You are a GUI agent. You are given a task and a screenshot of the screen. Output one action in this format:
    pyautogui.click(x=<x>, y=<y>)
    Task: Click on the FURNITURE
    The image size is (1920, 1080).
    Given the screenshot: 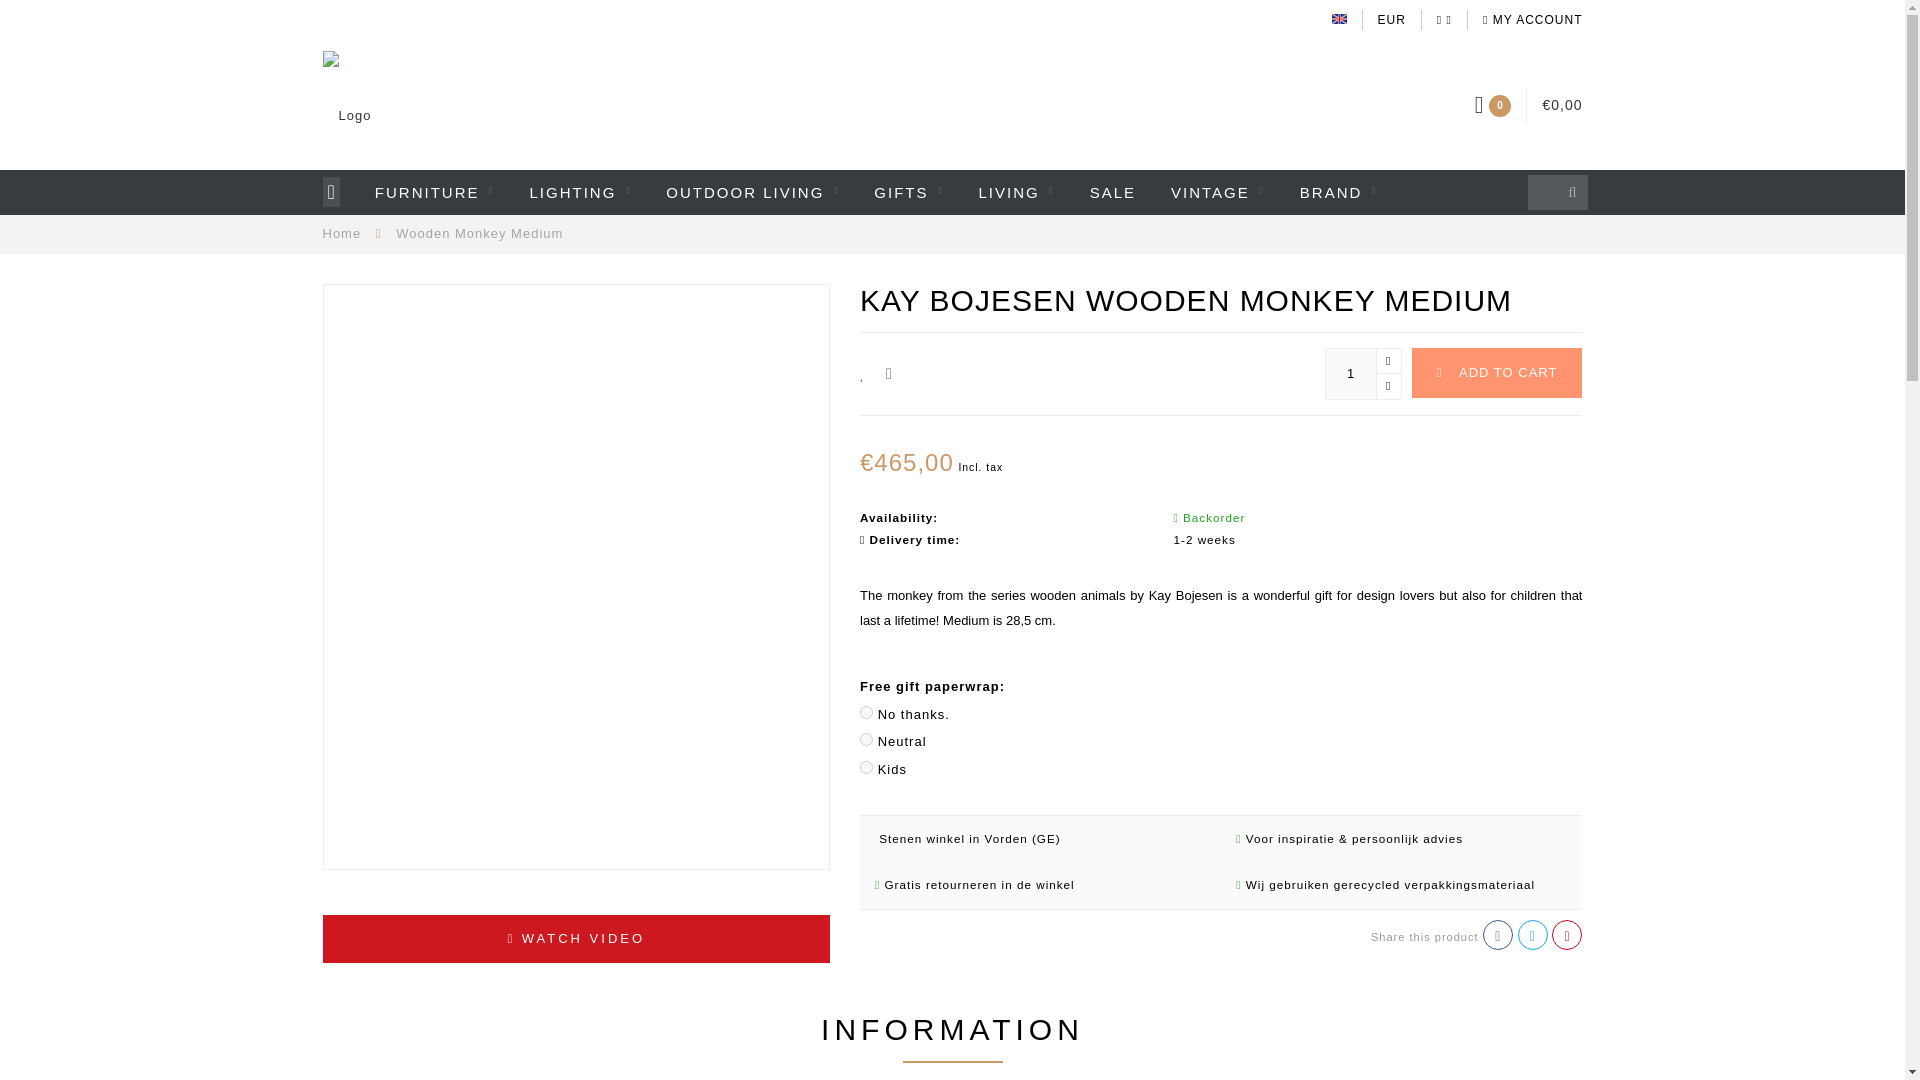 What is the action you would take?
    pyautogui.click(x=434, y=192)
    